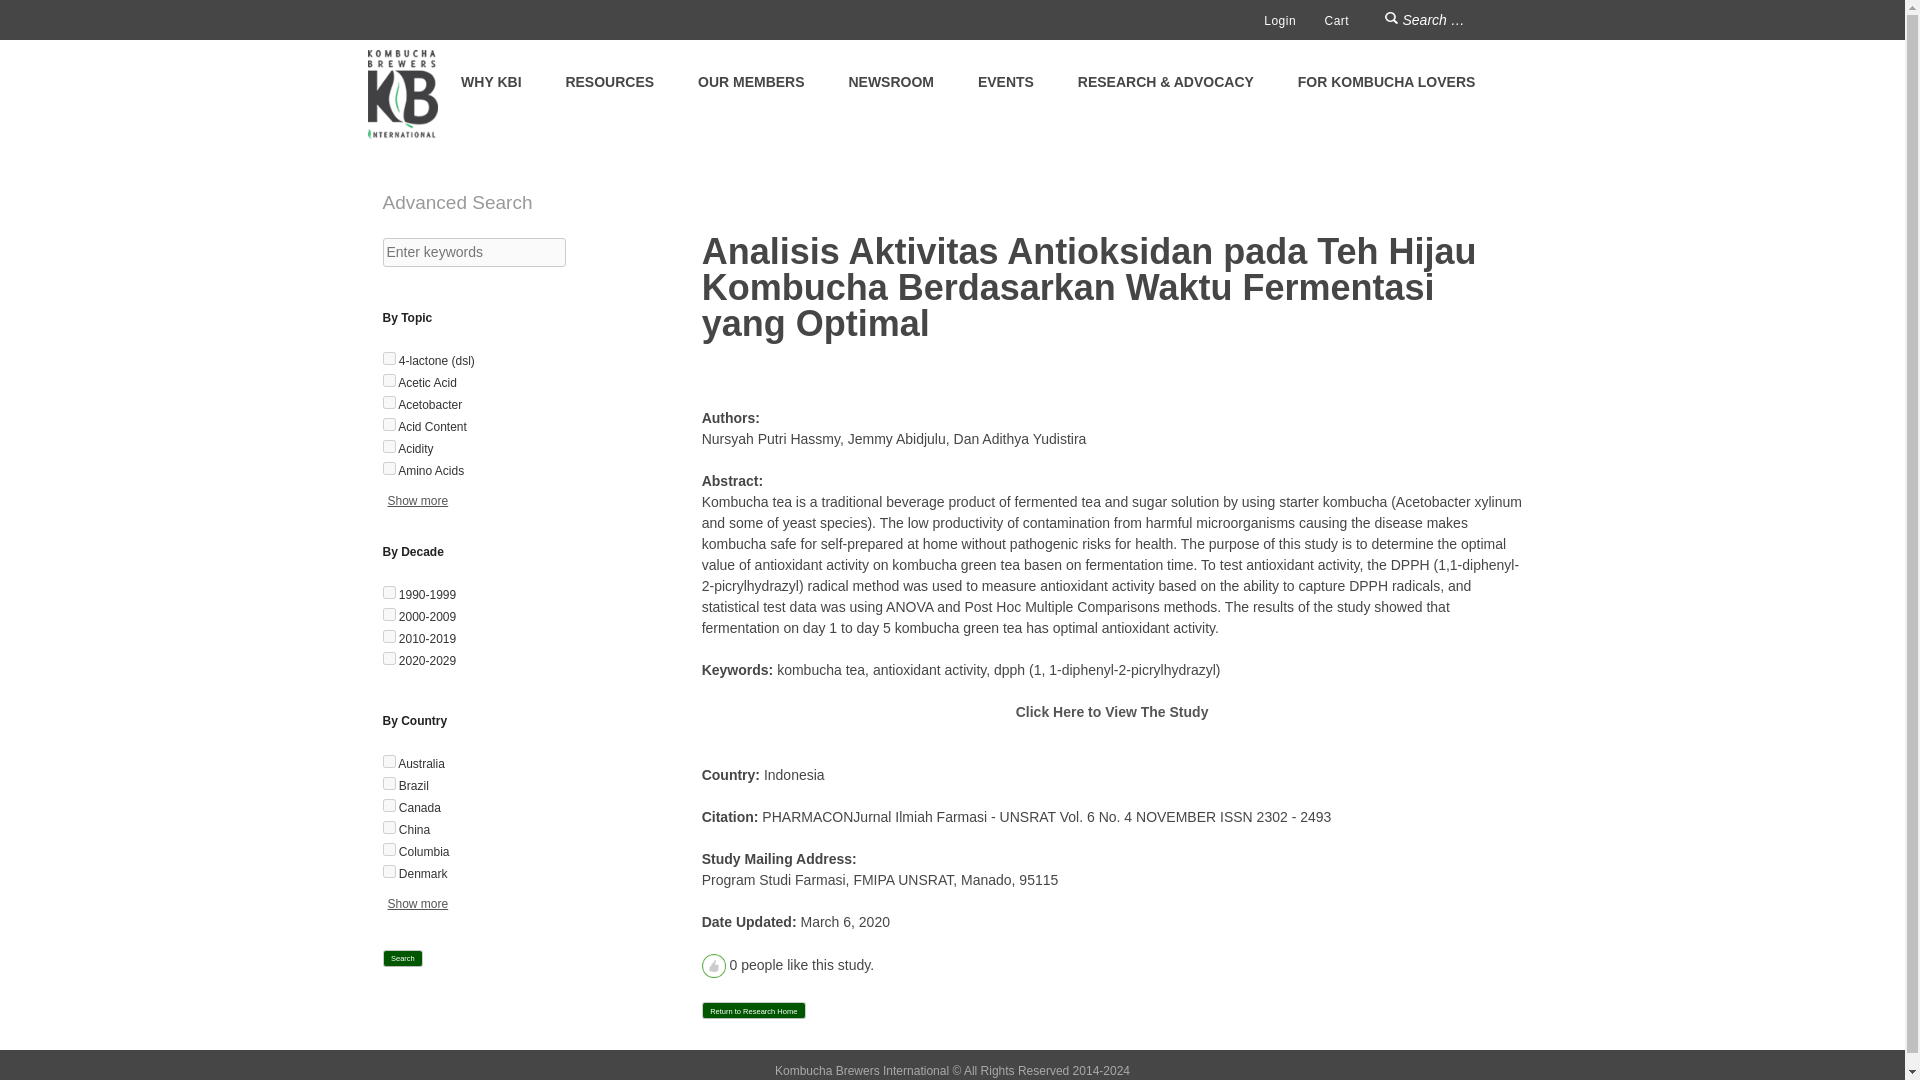 This screenshot has height=1080, width=1920. Describe the element at coordinates (609, 82) in the screenshot. I see `RESOURCES` at that location.